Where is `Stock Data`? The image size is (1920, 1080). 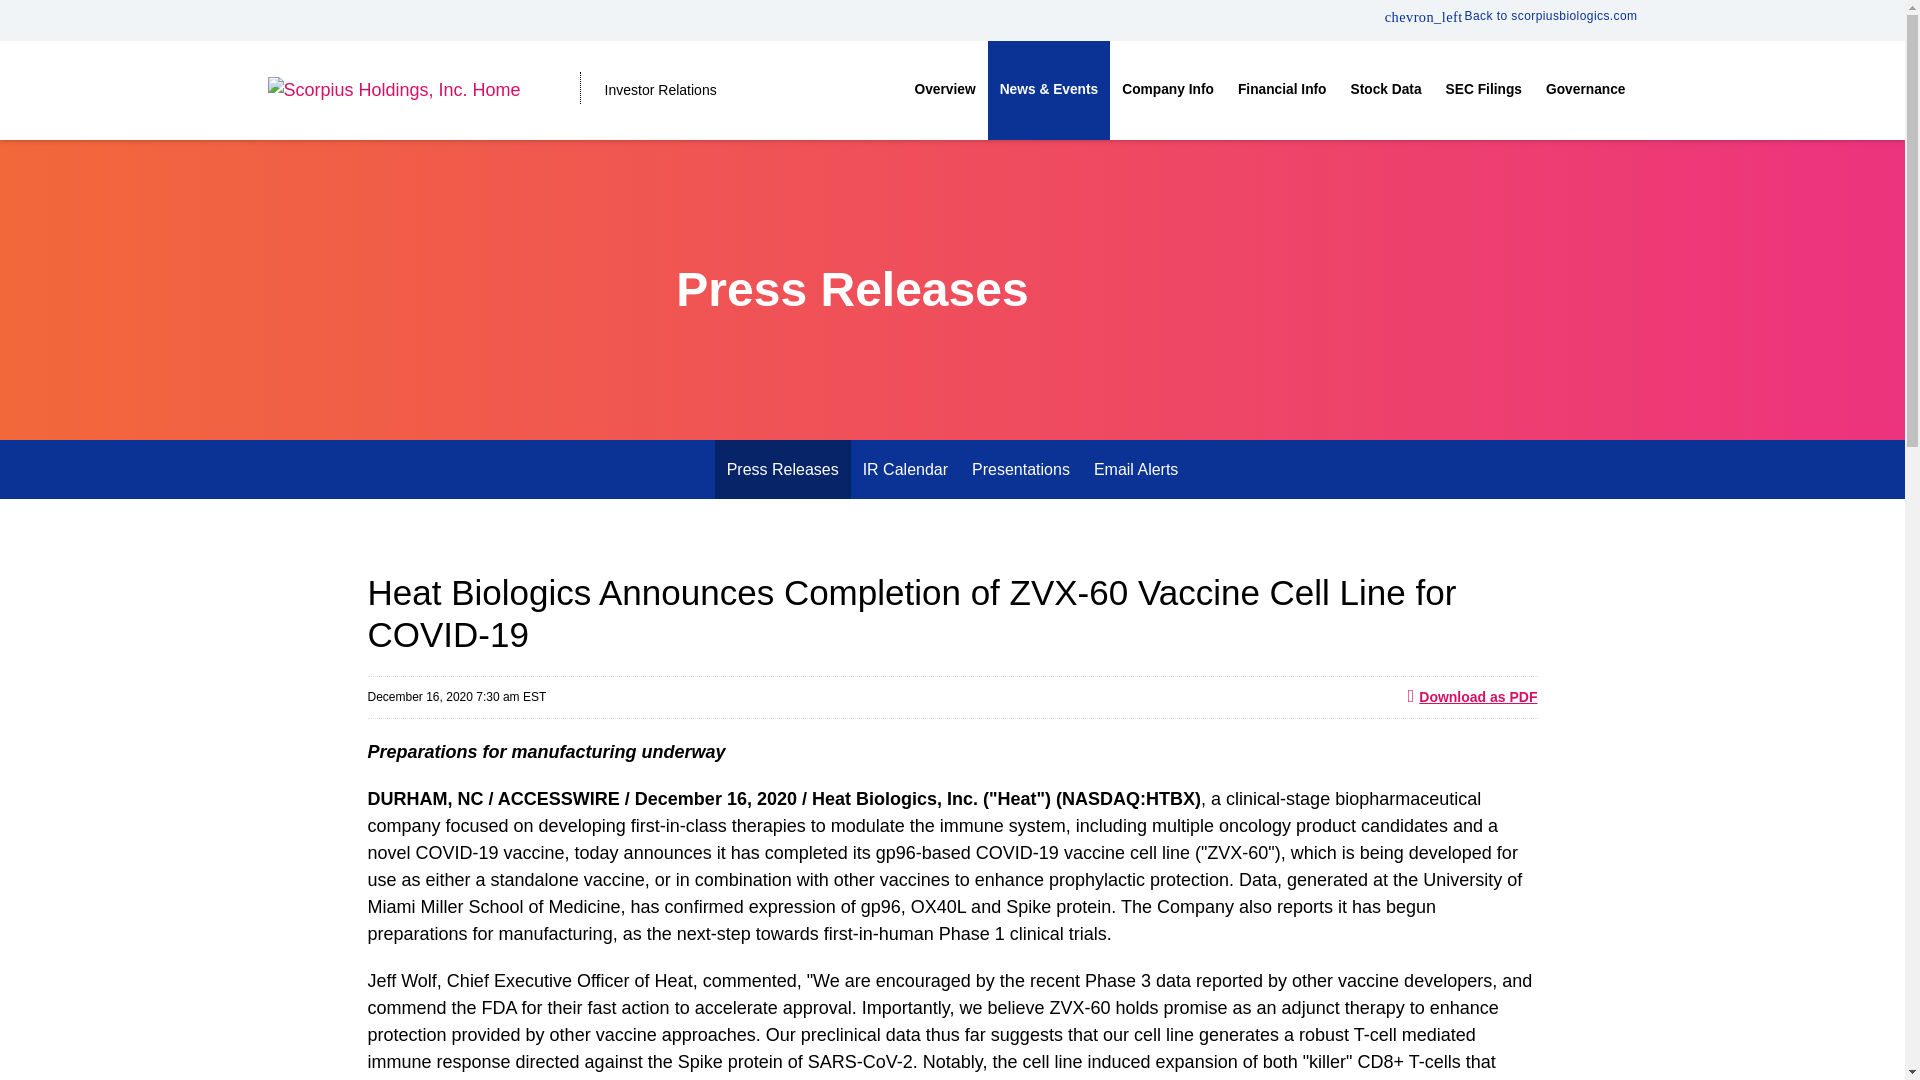 Stock Data is located at coordinates (1386, 90).